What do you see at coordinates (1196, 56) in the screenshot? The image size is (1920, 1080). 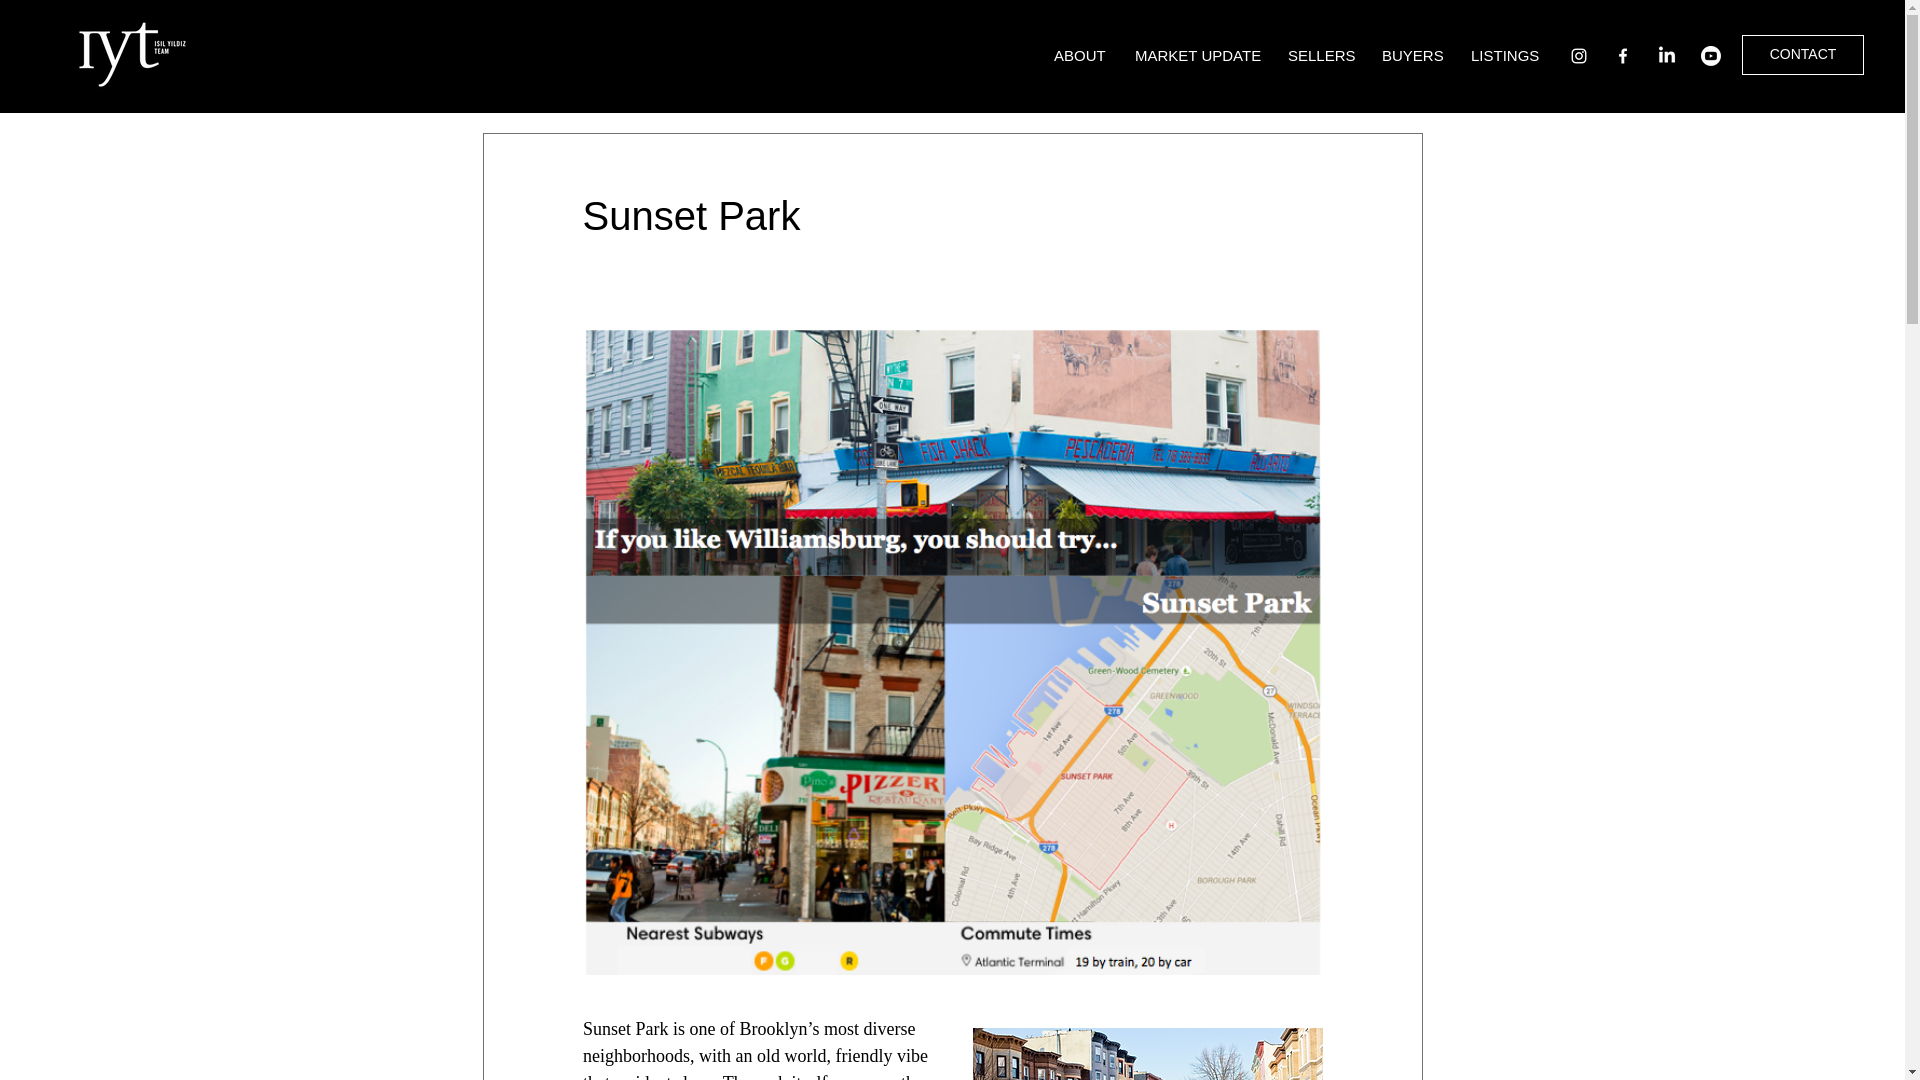 I see `MARKET UPDATE` at bounding box center [1196, 56].